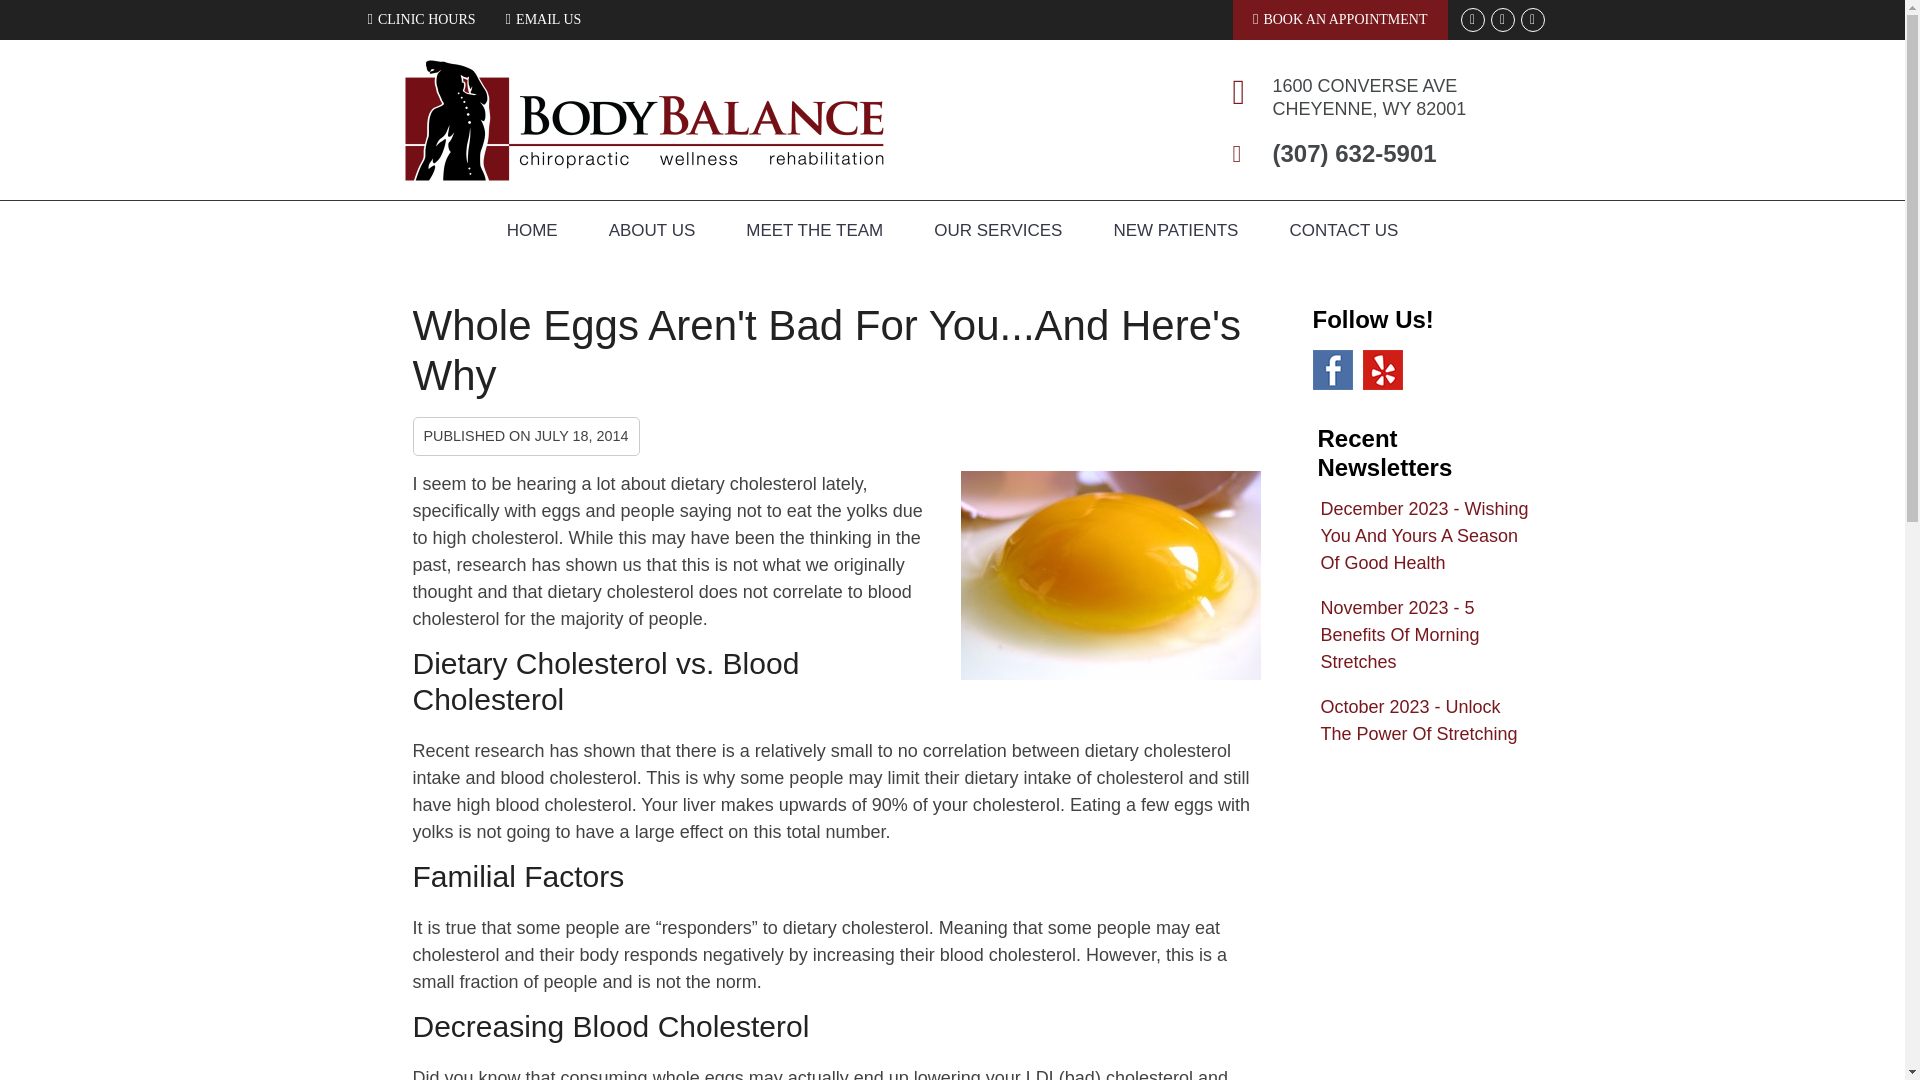 The image size is (1920, 1080). What do you see at coordinates (1176, 230) in the screenshot?
I see `NEW PATIENTS` at bounding box center [1176, 230].